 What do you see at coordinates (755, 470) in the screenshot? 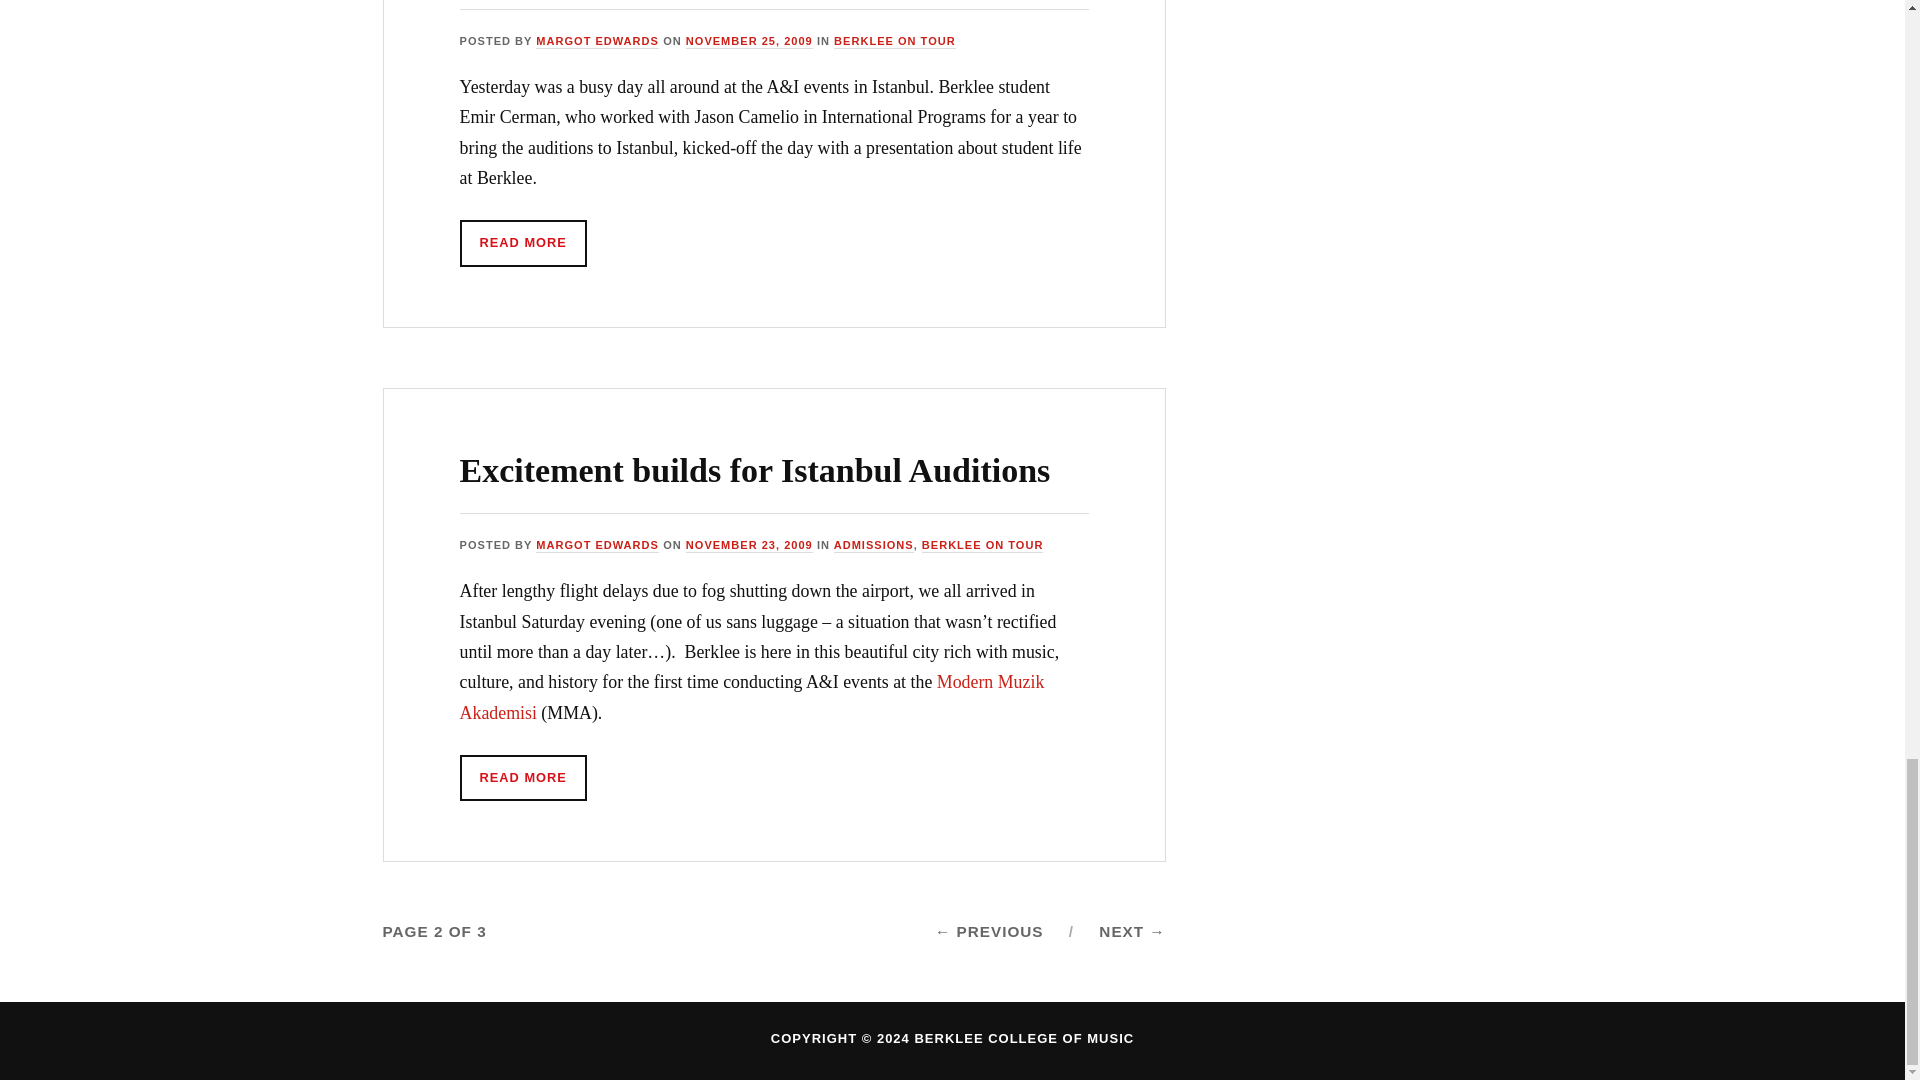
I see `Excitement builds for Istanbul Auditions` at bounding box center [755, 470].